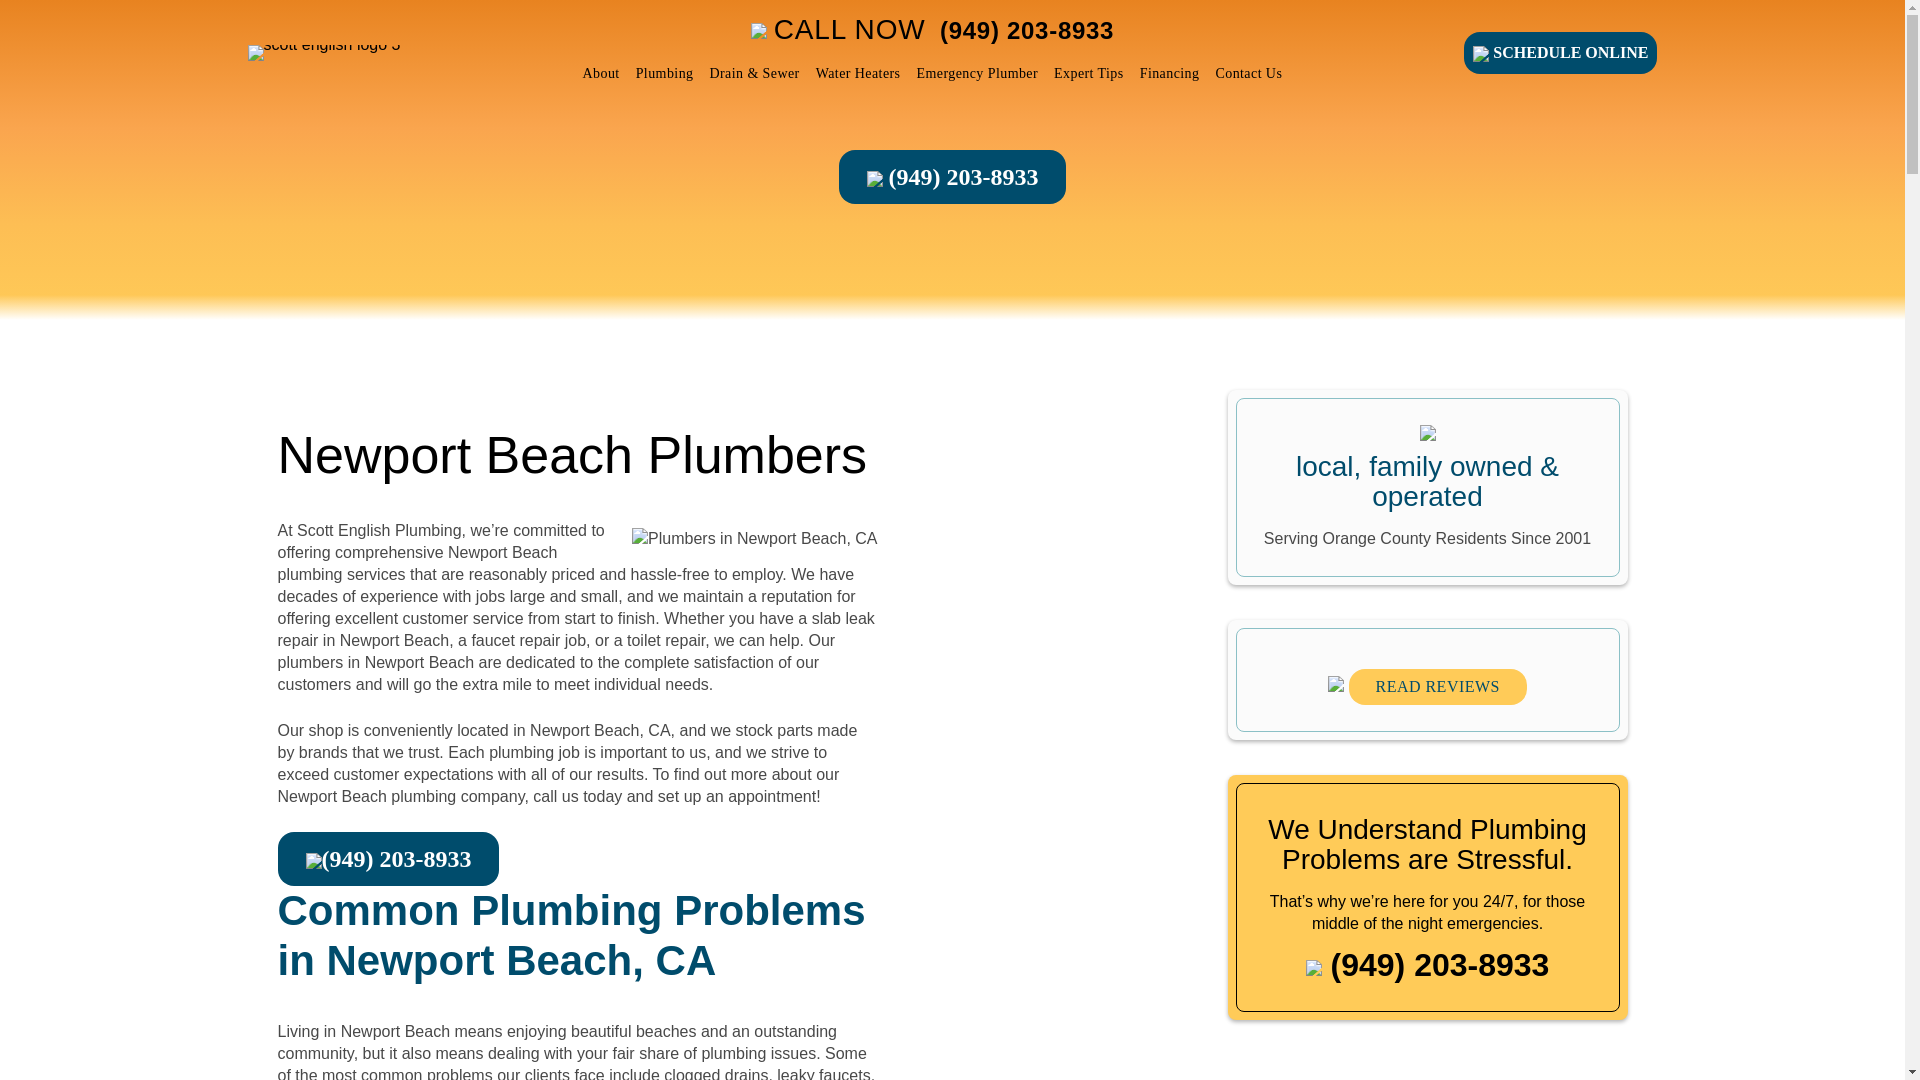 This screenshot has width=1920, height=1080. Describe the element at coordinates (664, 74) in the screenshot. I see `Plumbing` at that location.